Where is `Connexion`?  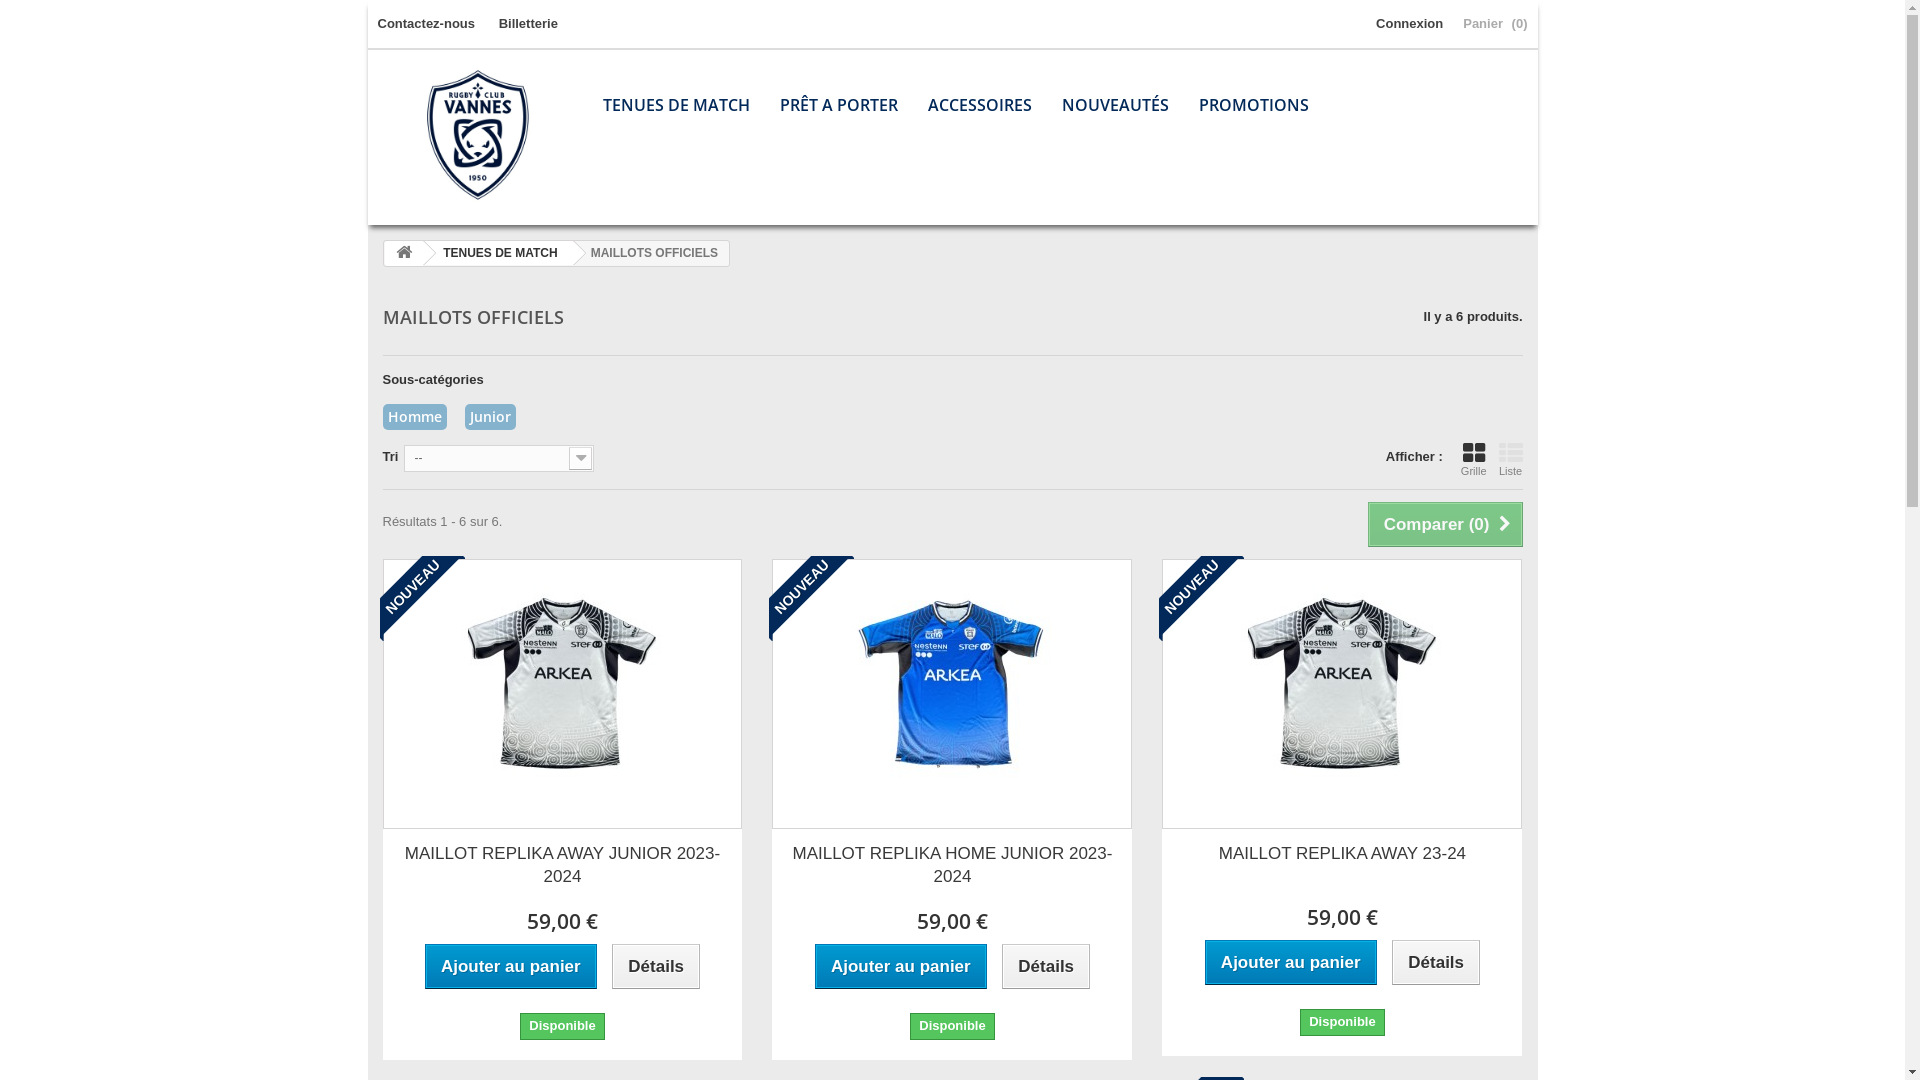 Connexion is located at coordinates (1410, 24).